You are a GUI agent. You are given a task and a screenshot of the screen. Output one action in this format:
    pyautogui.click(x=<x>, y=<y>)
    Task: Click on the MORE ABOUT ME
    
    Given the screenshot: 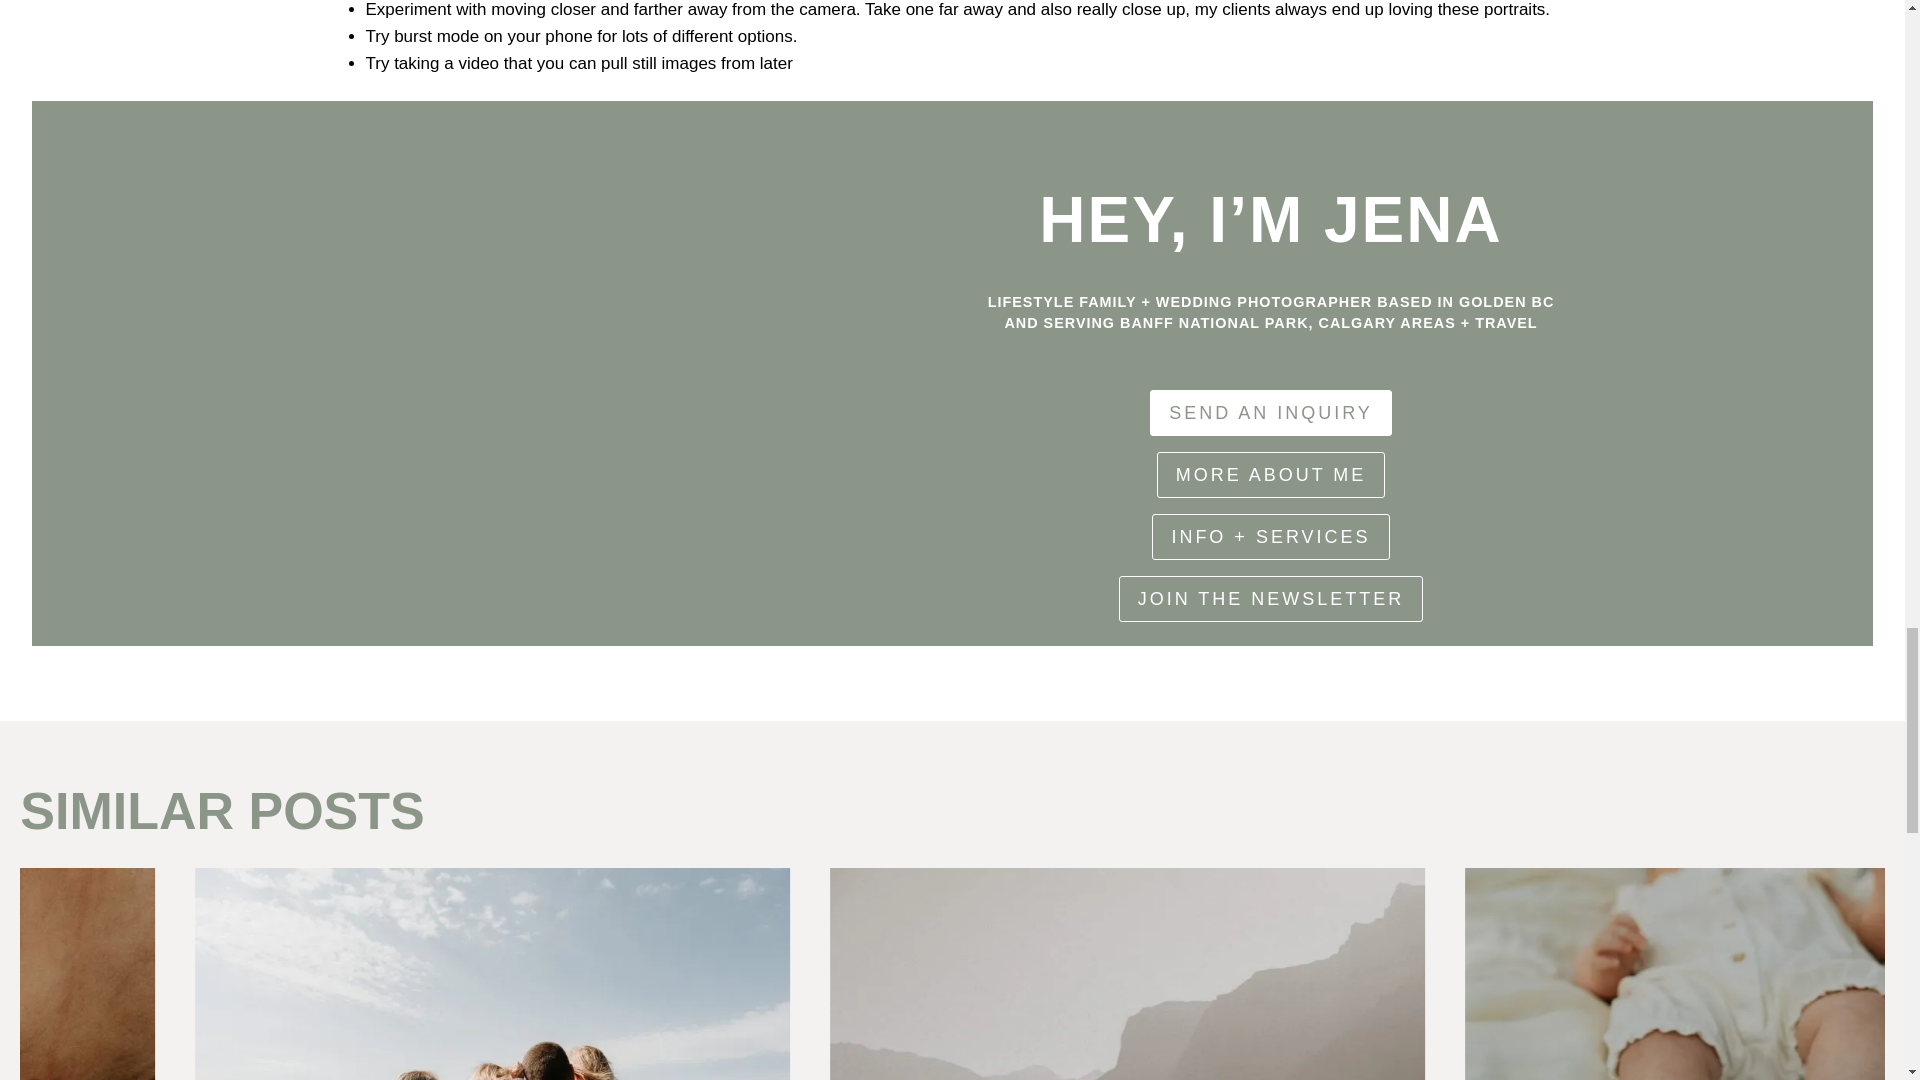 What is the action you would take?
    pyautogui.click(x=1272, y=474)
    